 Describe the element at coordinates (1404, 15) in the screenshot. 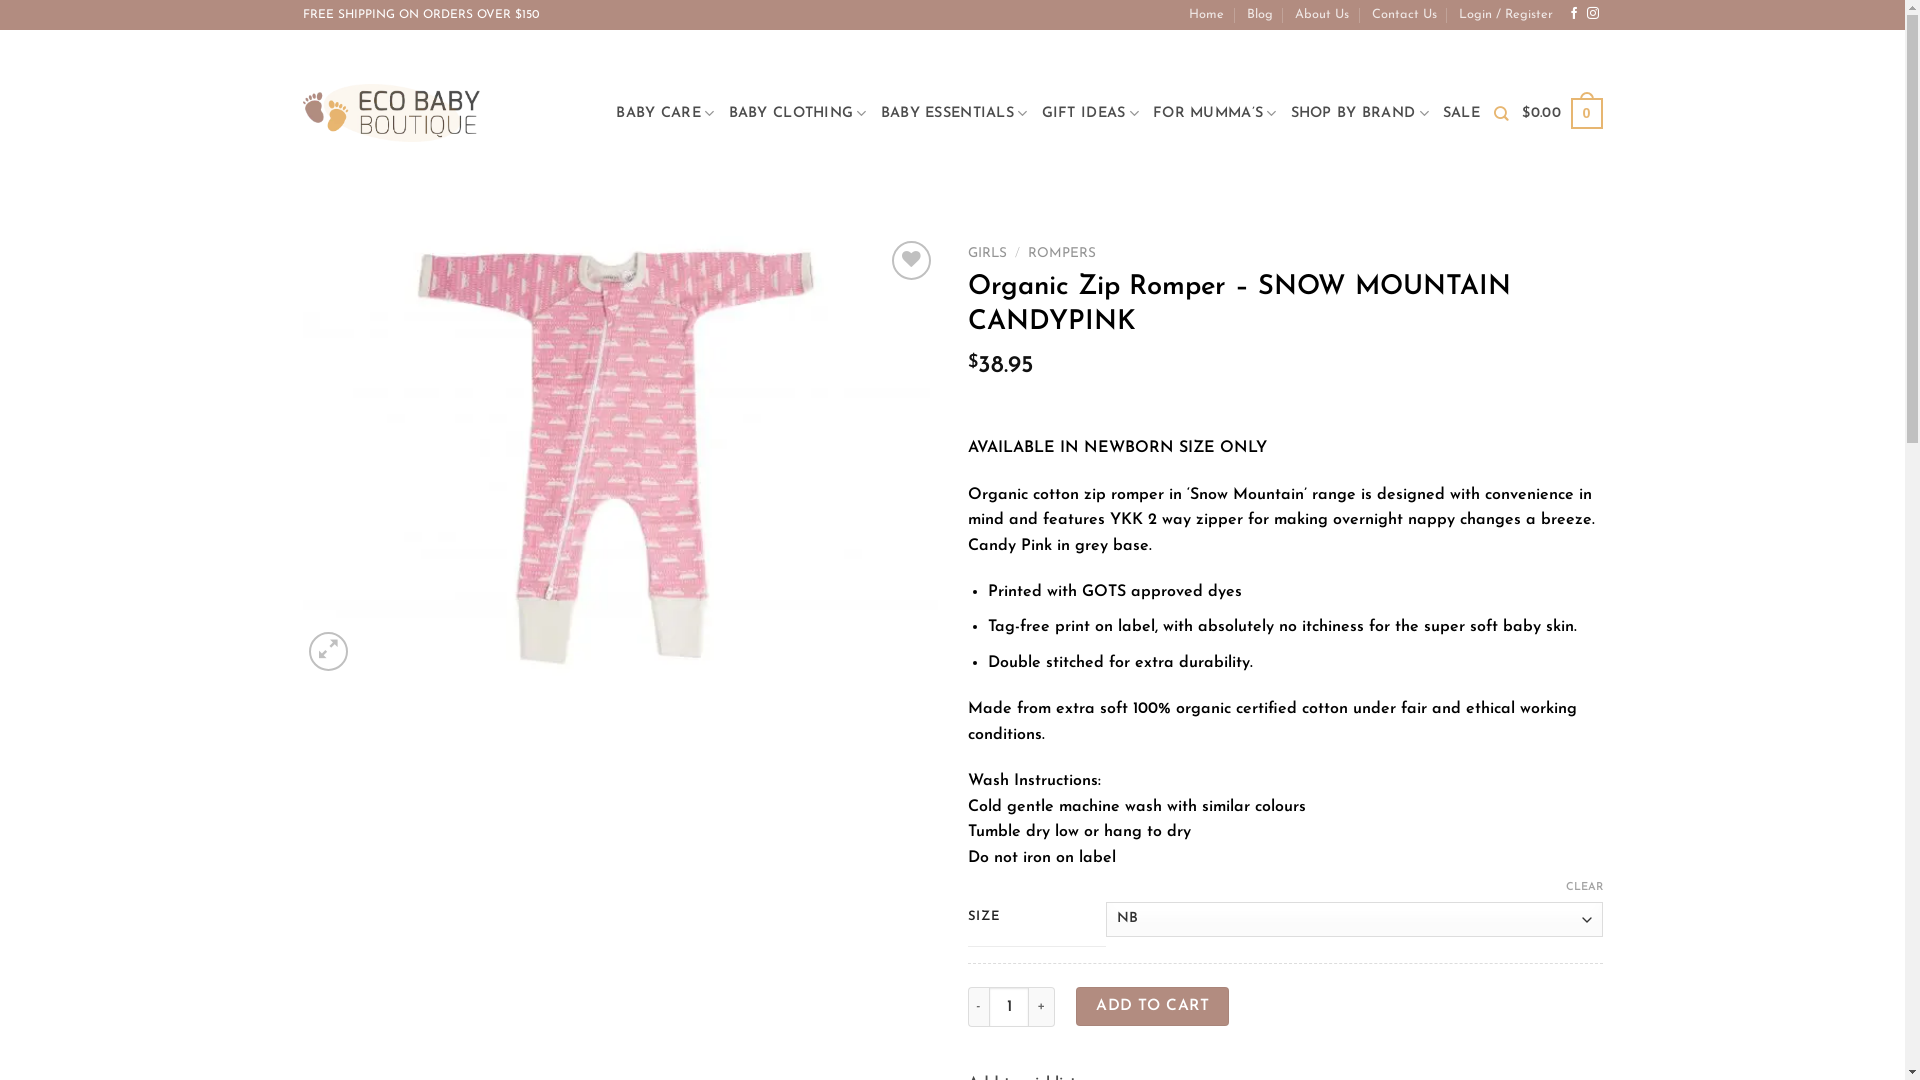

I see `Contact Us` at that location.